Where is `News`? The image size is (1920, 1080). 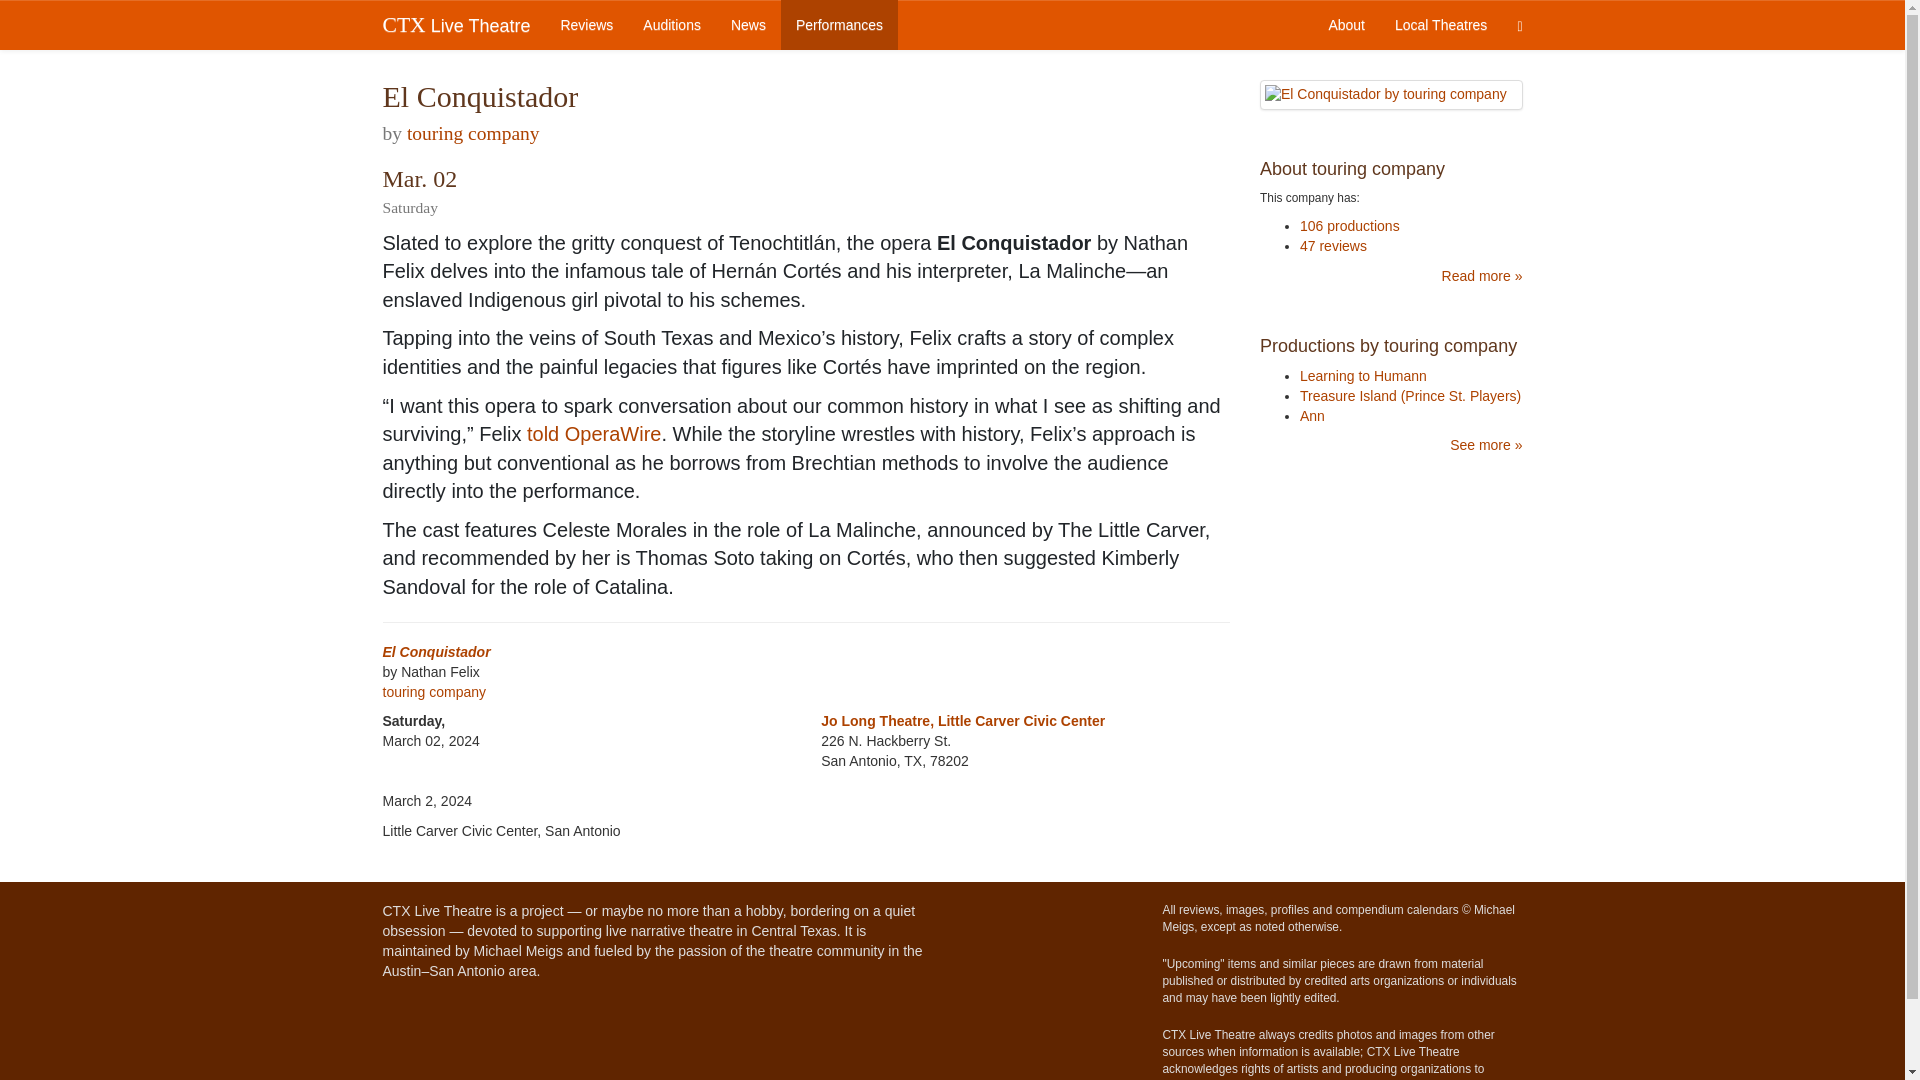 News is located at coordinates (748, 24).